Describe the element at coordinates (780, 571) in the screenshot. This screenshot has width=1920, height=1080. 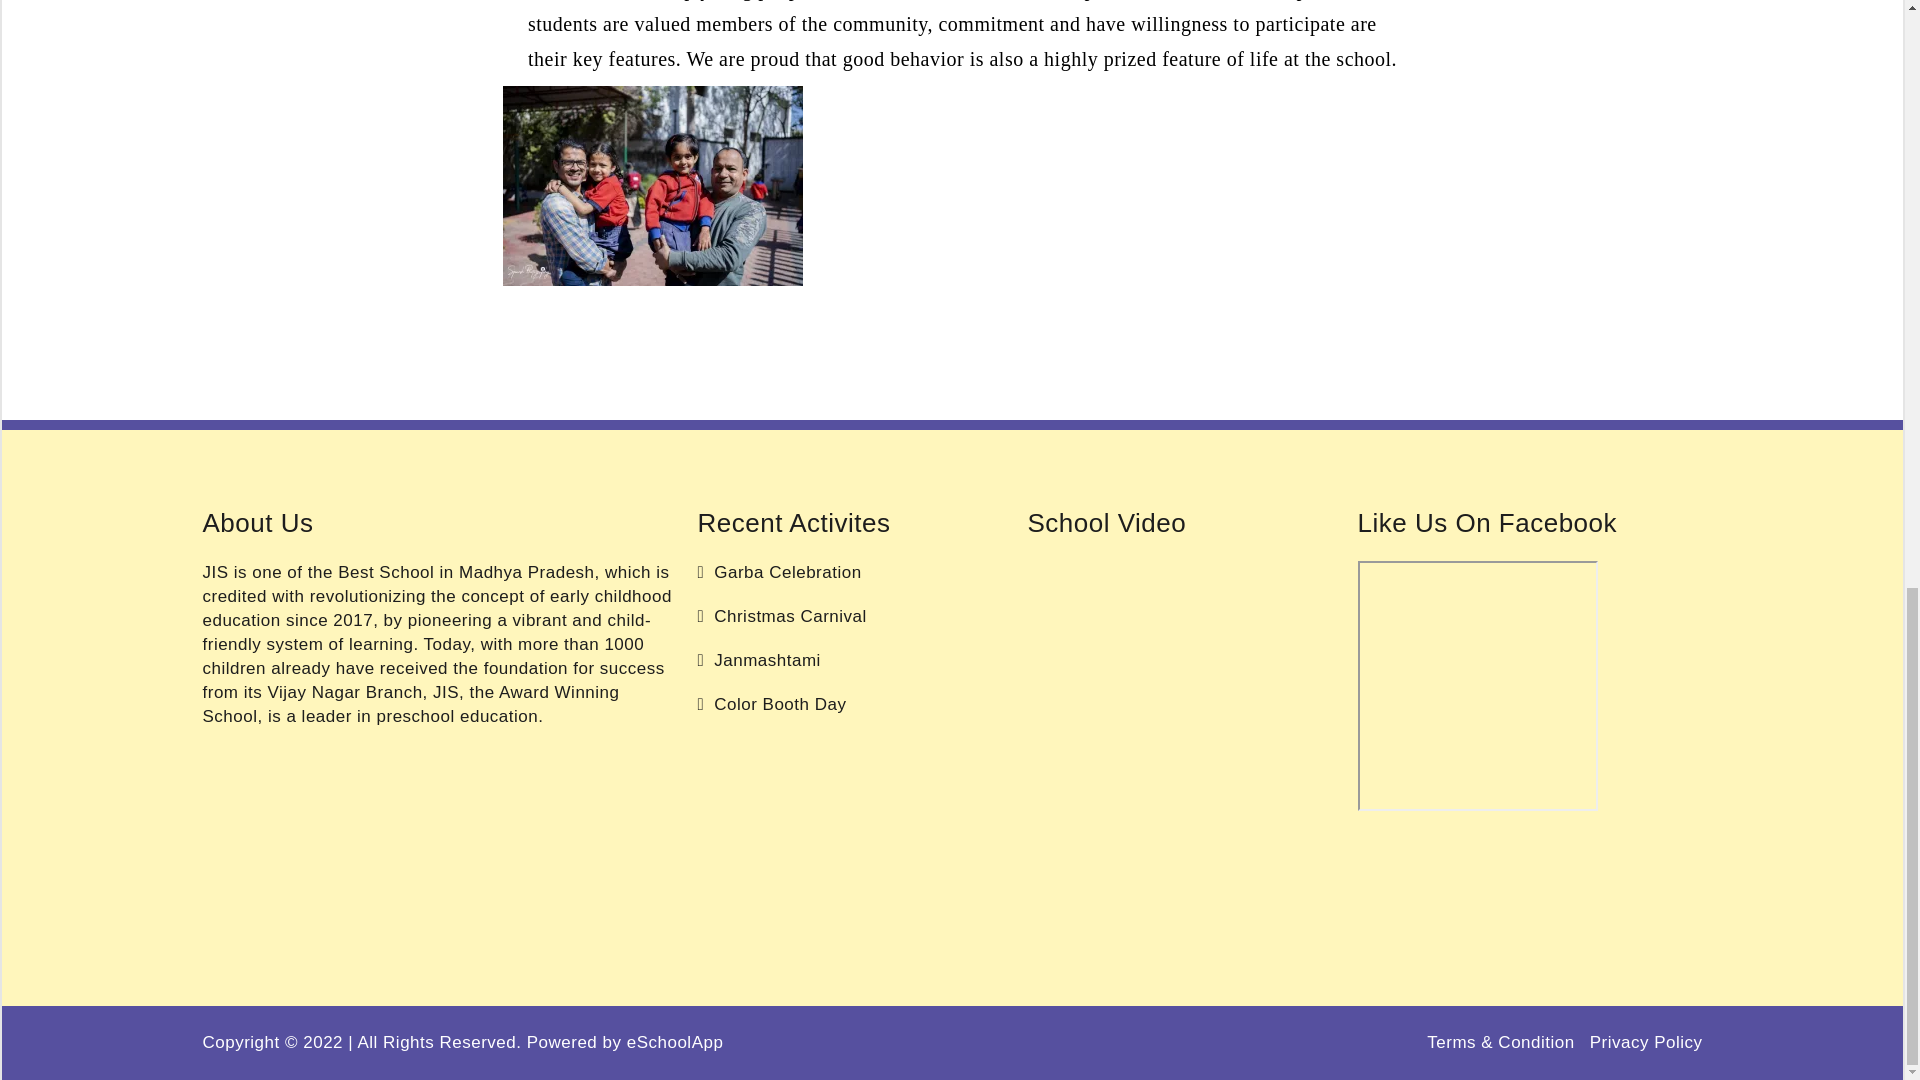
I see `Garba Celebration` at that location.